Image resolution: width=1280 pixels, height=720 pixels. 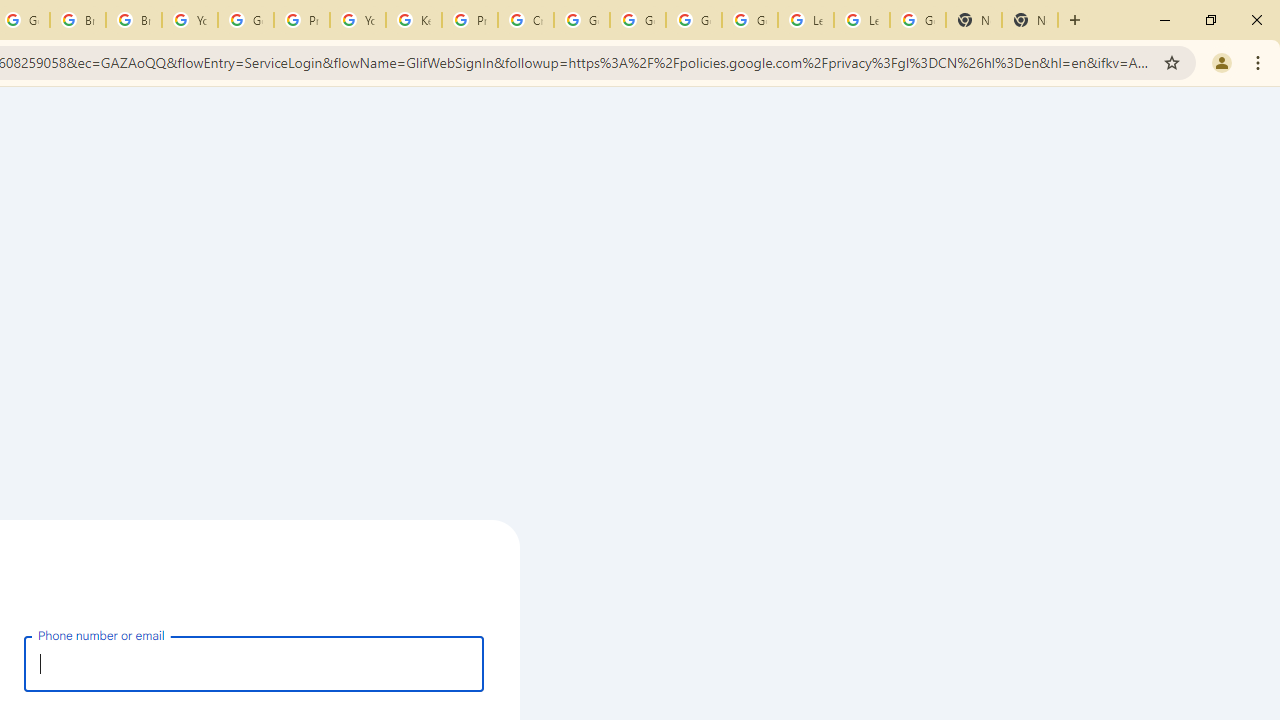 What do you see at coordinates (358, 20) in the screenshot?
I see `YouTube` at bounding box center [358, 20].